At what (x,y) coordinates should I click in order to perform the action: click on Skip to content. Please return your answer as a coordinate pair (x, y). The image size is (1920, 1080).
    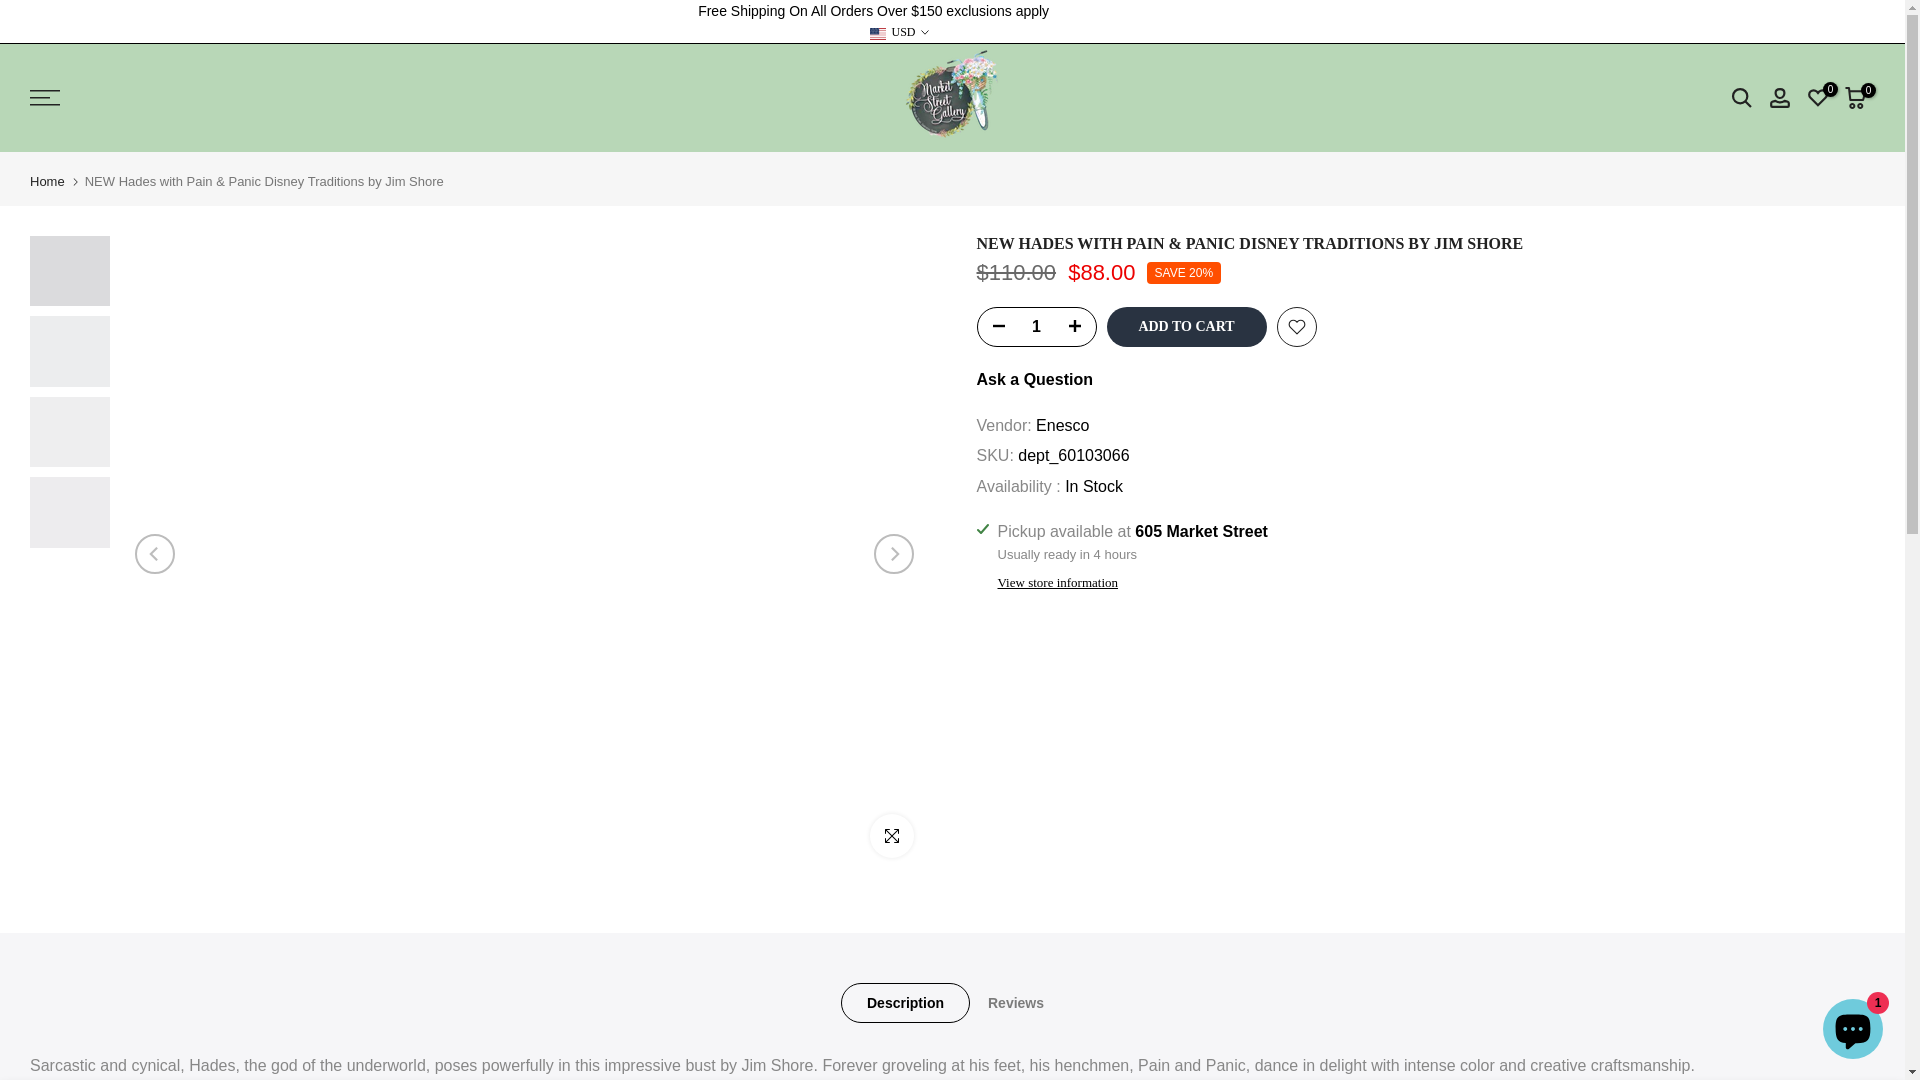
    Looking at the image, I should click on (14, 10).